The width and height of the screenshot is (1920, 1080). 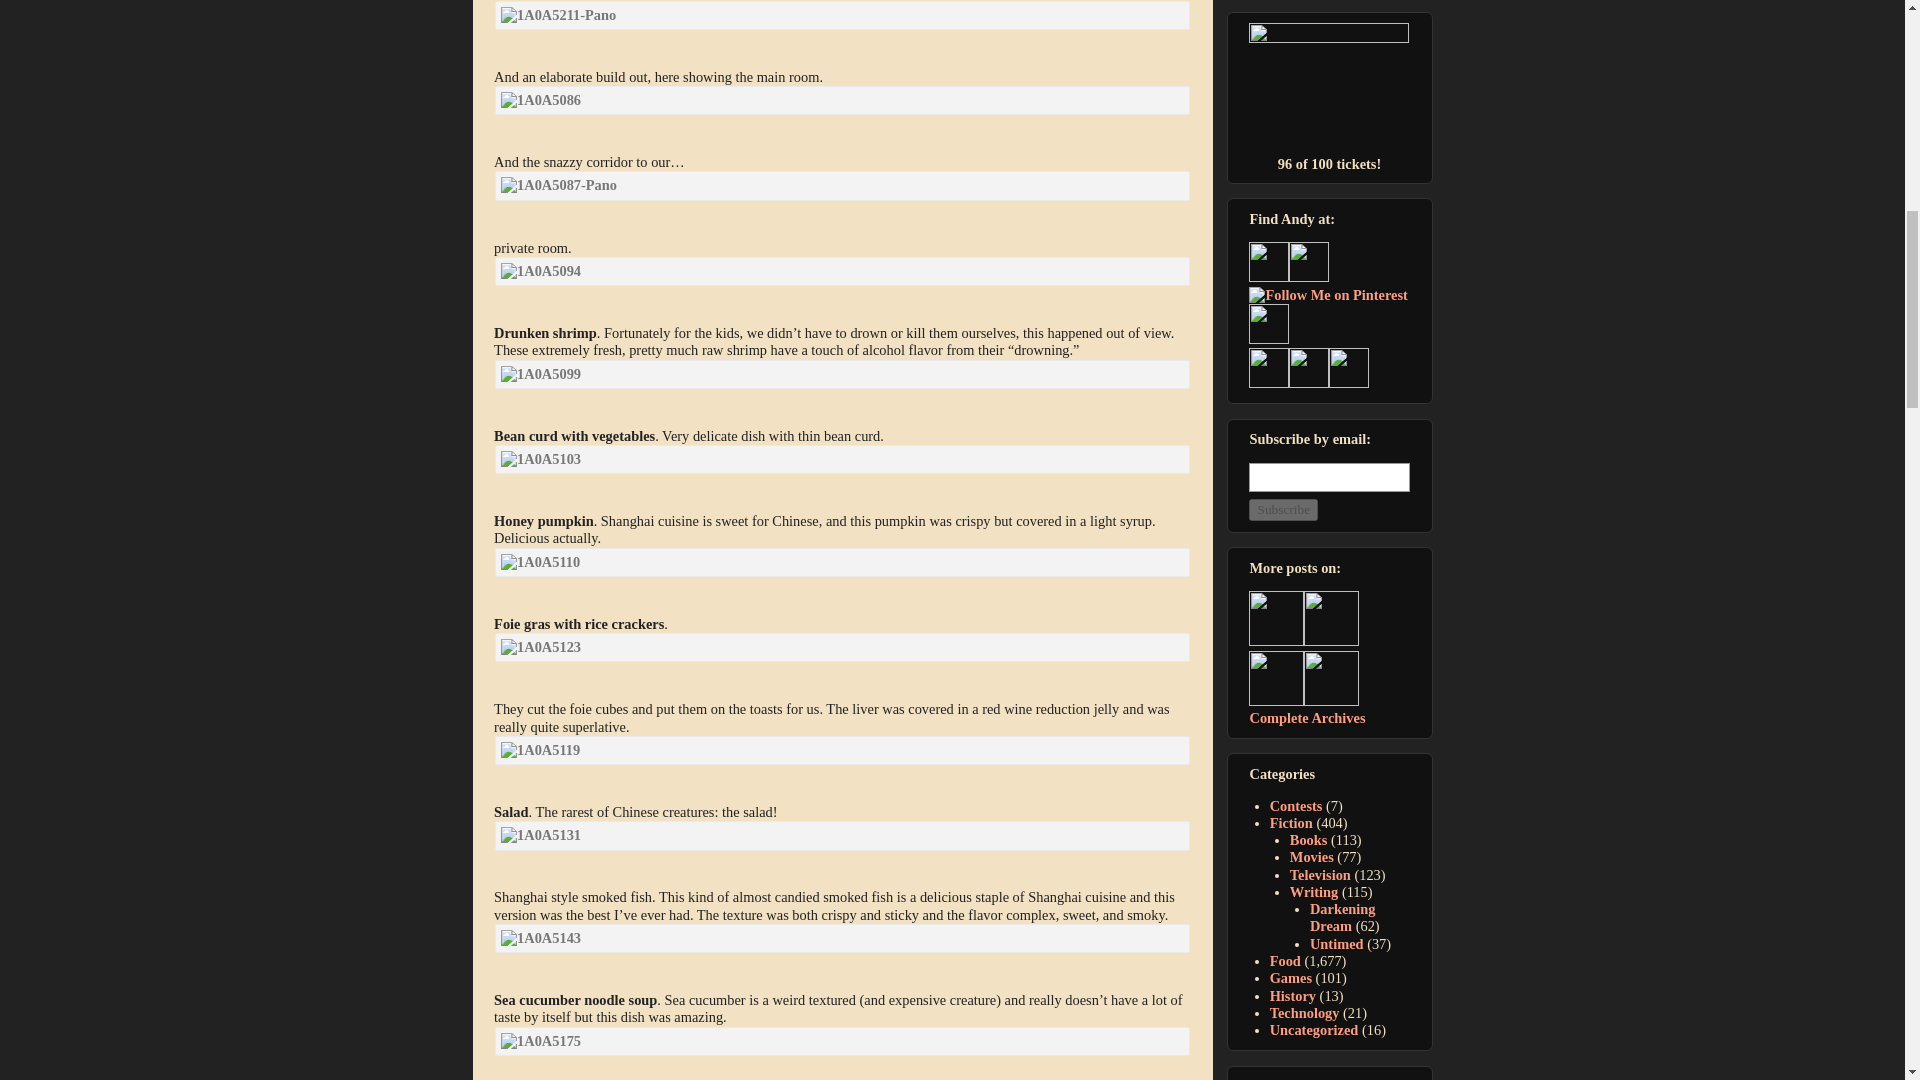 What do you see at coordinates (1329, 89) in the screenshot?
I see `Contest Rules` at bounding box center [1329, 89].